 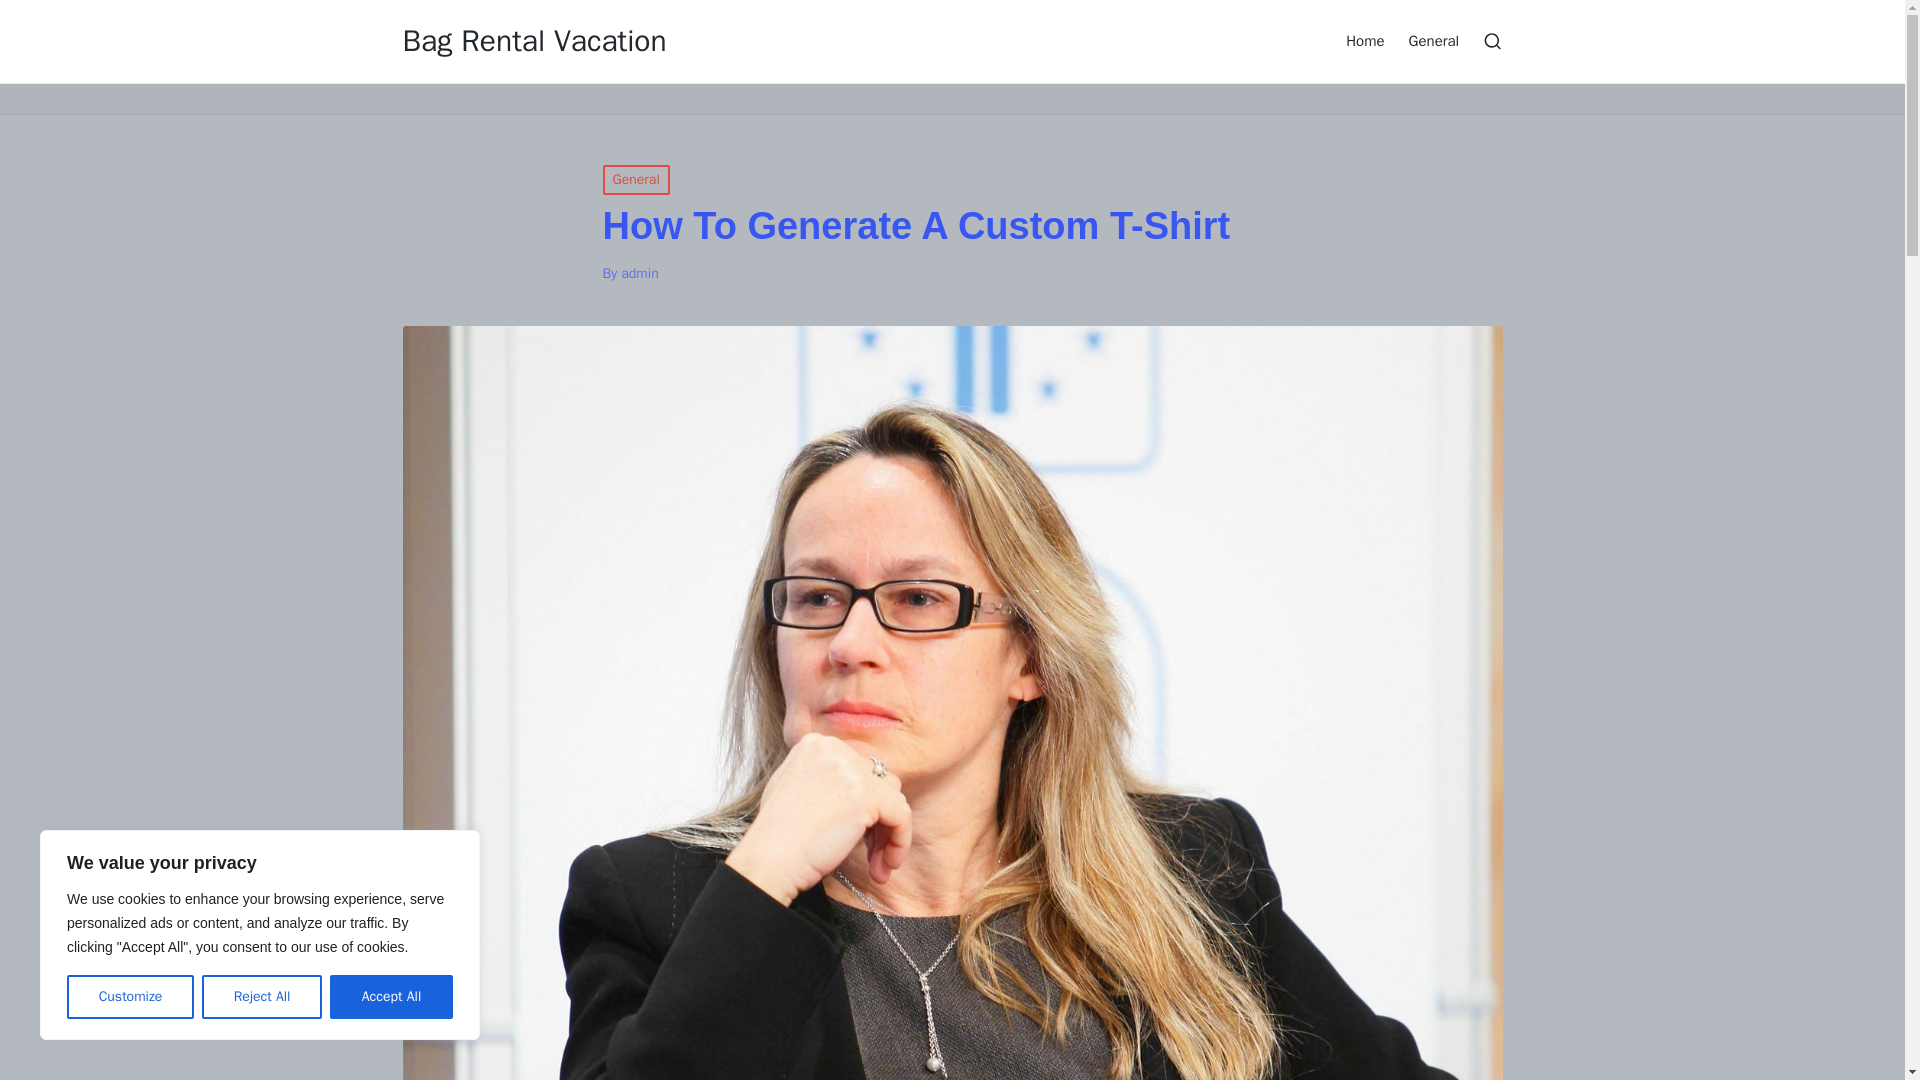 I want to click on admin, so click(x=639, y=272).